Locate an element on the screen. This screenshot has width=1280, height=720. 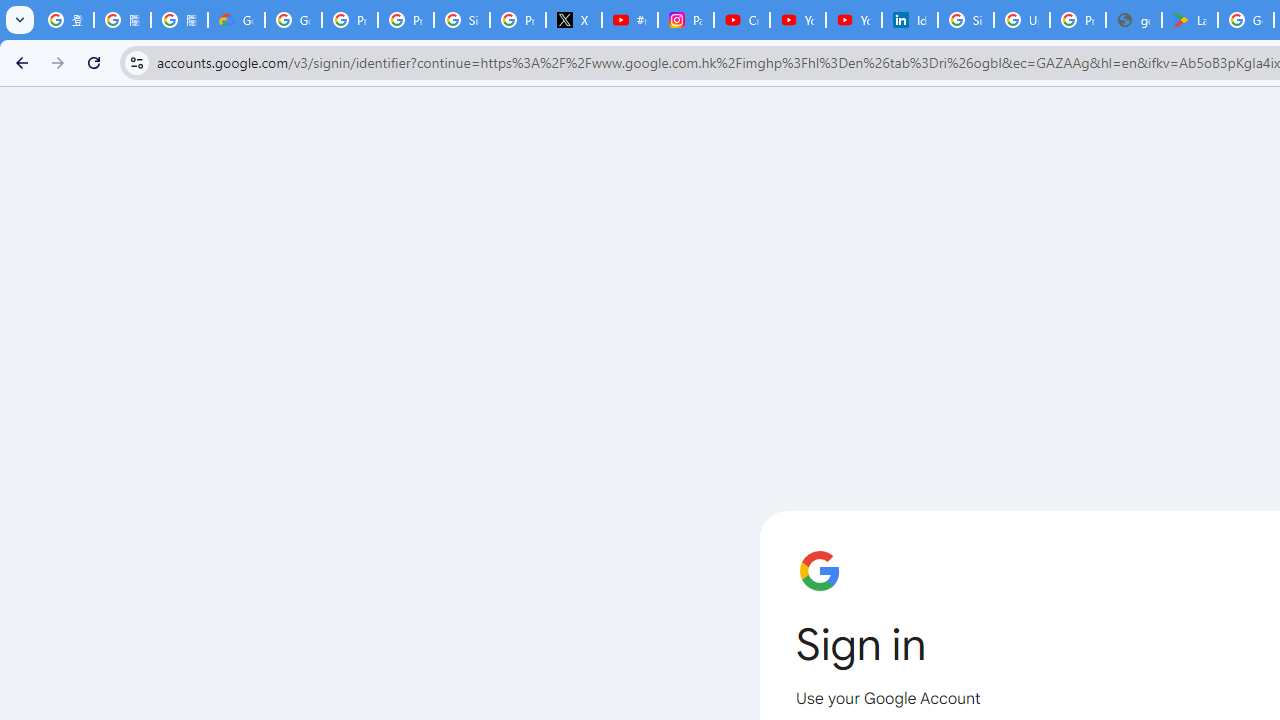
Last Shelter: Survival - Apps on Google Play is located at coordinates (1190, 20).